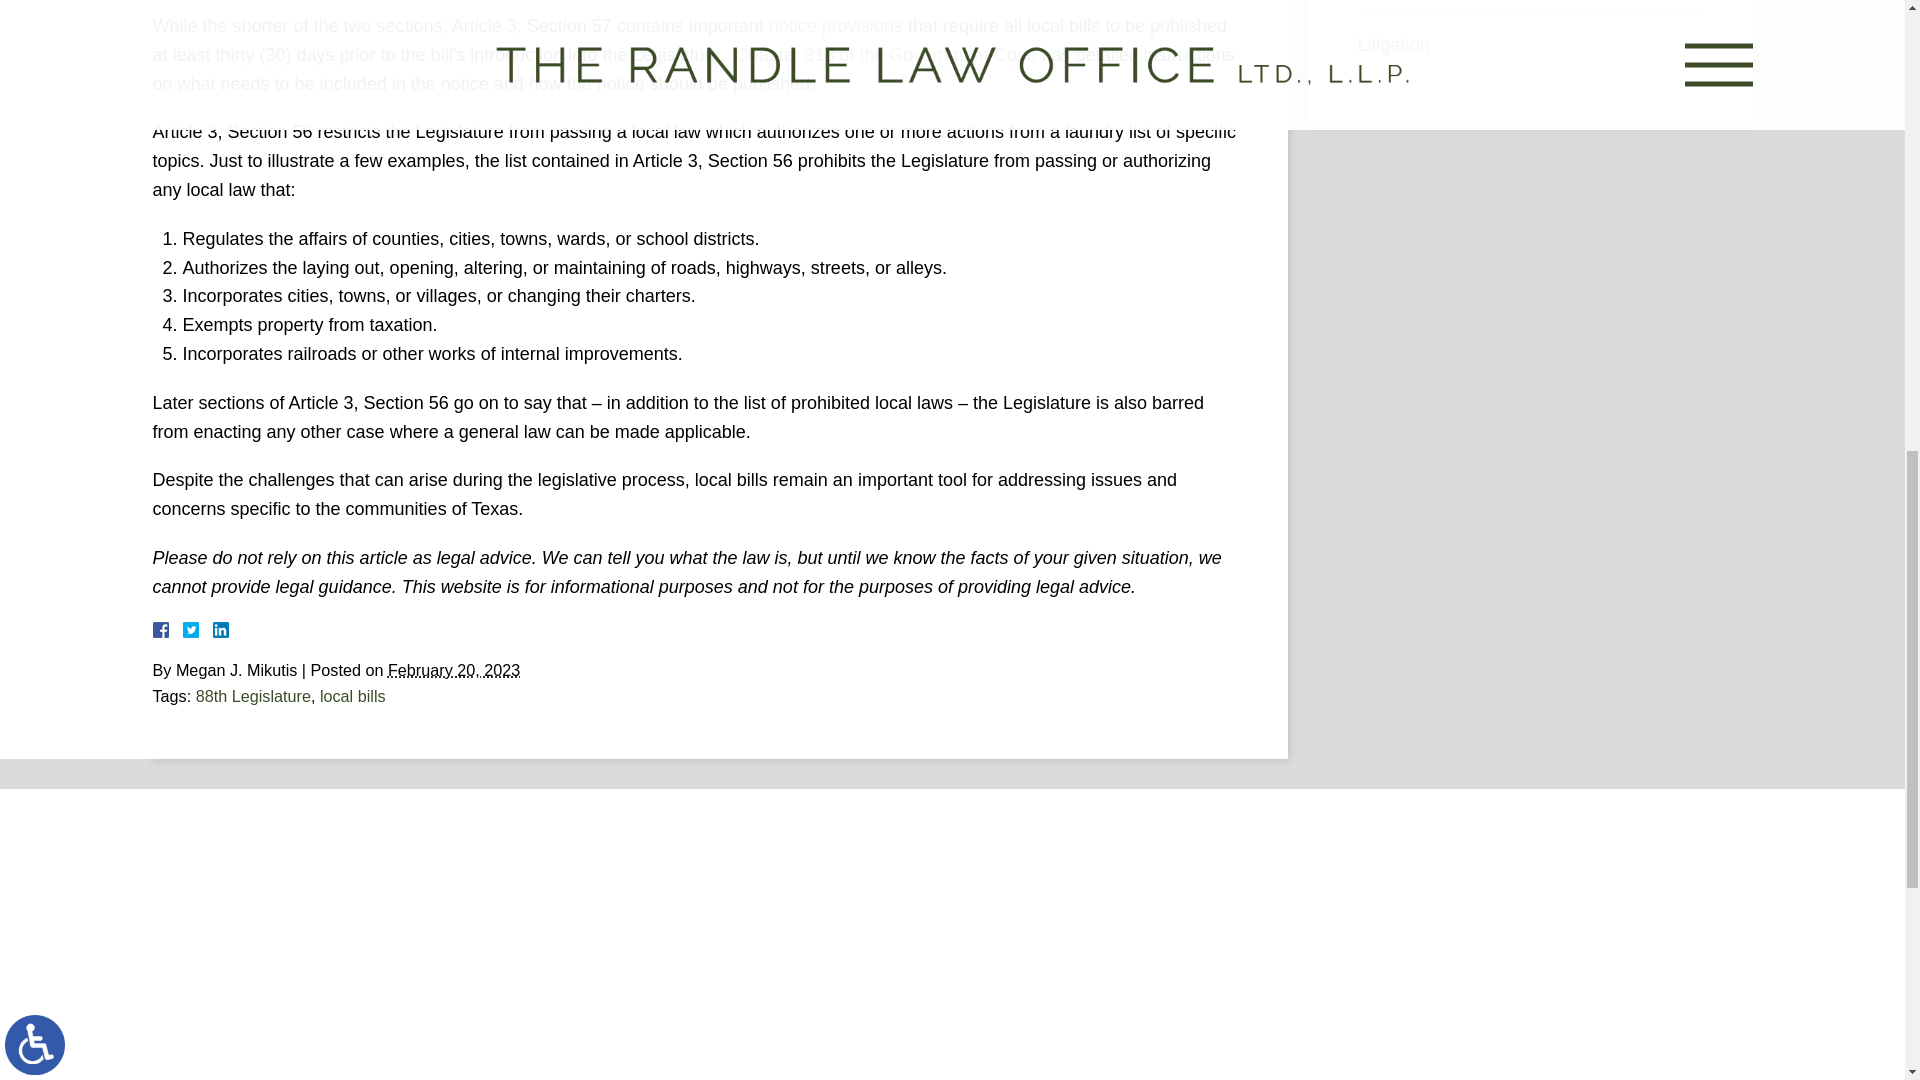 This screenshot has height=1080, width=1920. I want to click on 88th Legislature, so click(253, 696).